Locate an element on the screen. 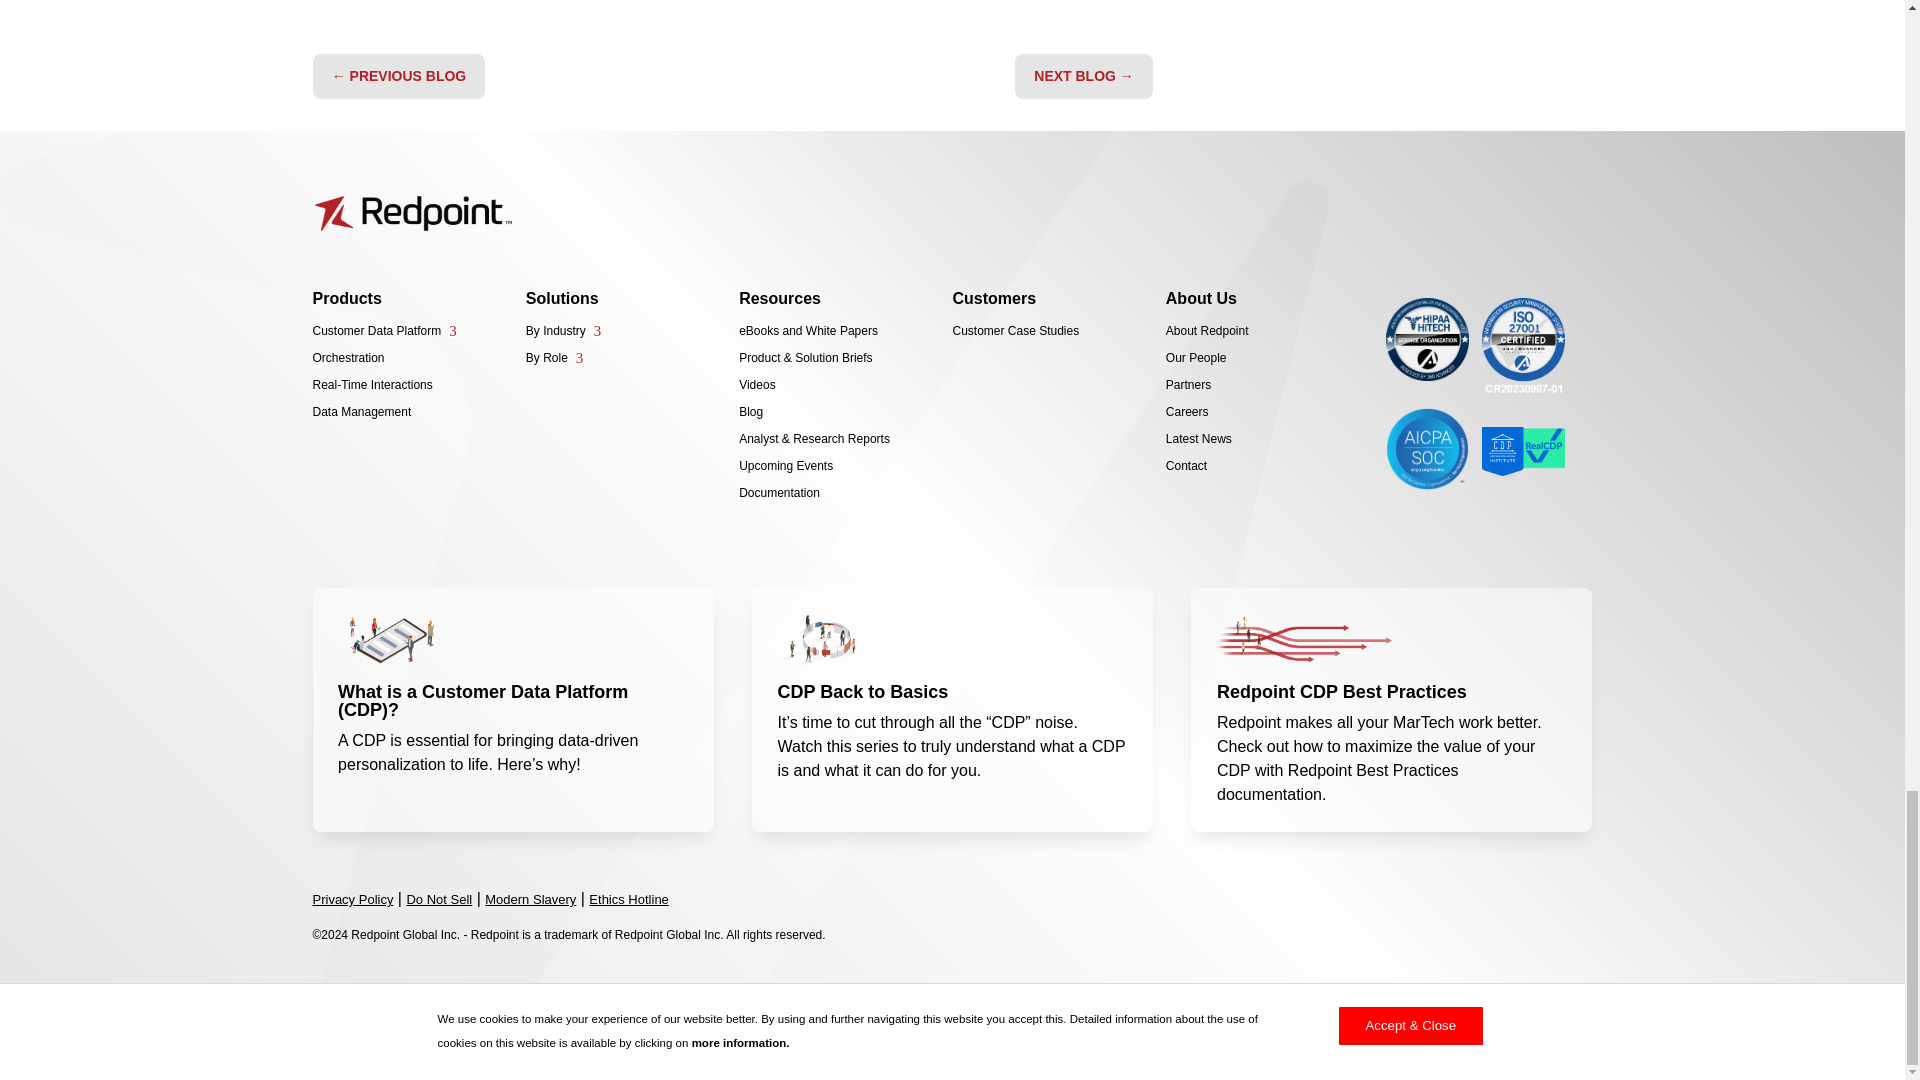 This screenshot has width=1920, height=1080. Full H Rpg Logo is located at coordinates (412, 214).